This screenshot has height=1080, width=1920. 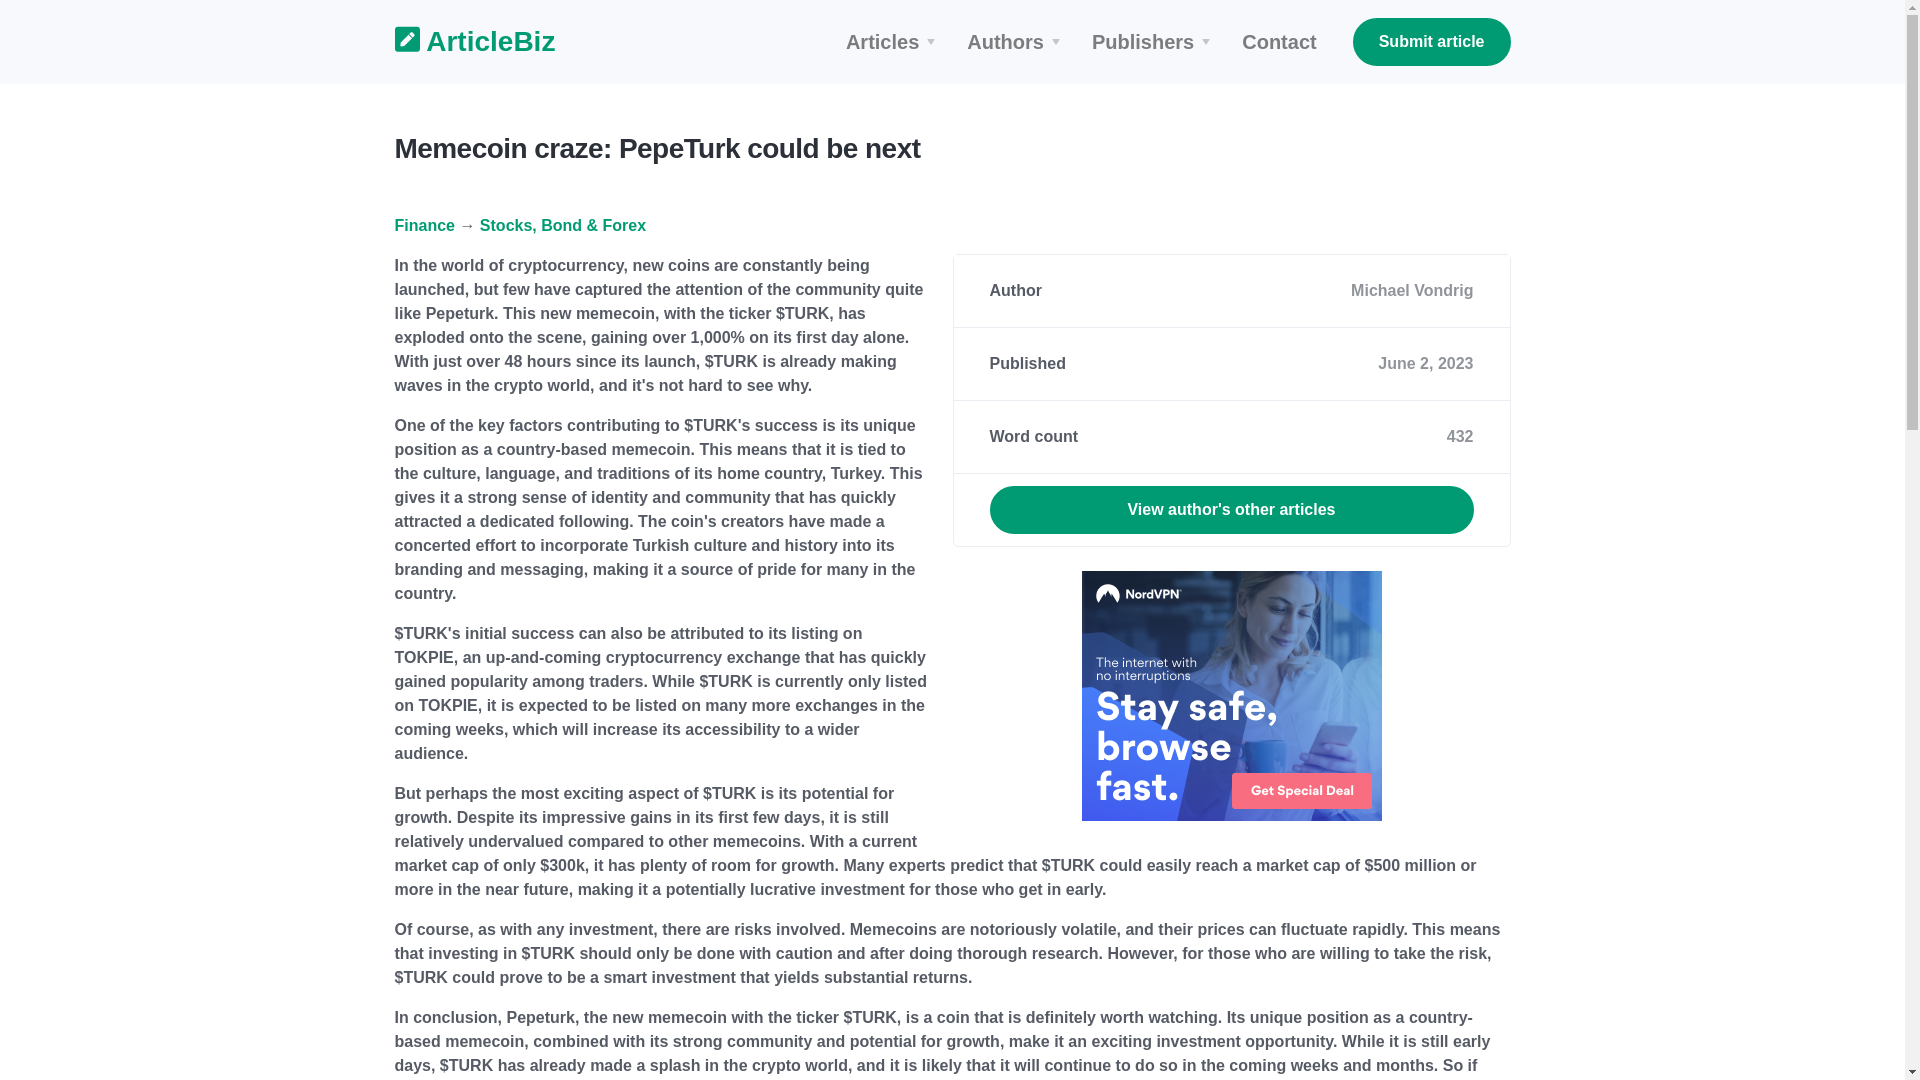 What do you see at coordinates (461, 42) in the screenshot?
I see `ArticleBiz` at bounding box center [461, 42].